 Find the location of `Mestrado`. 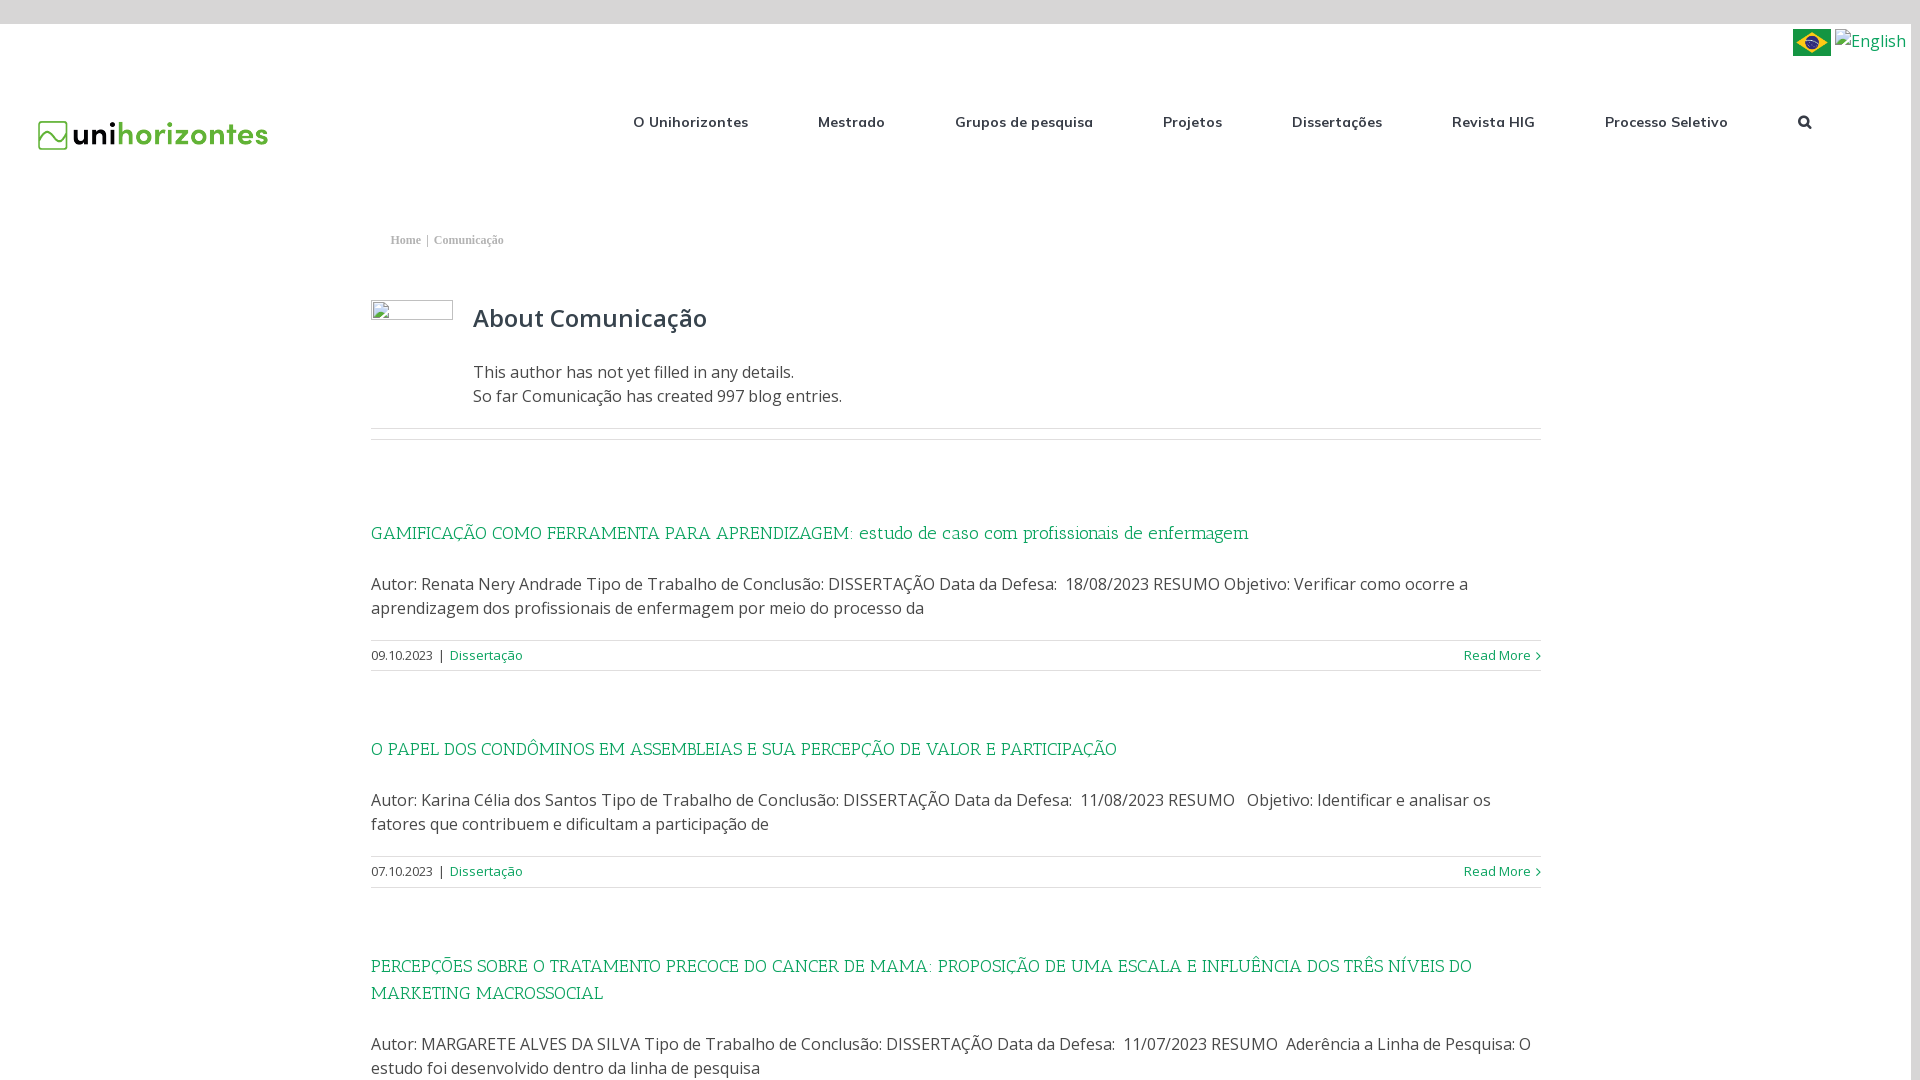

Mestrado is located at coordinates (852, 120).